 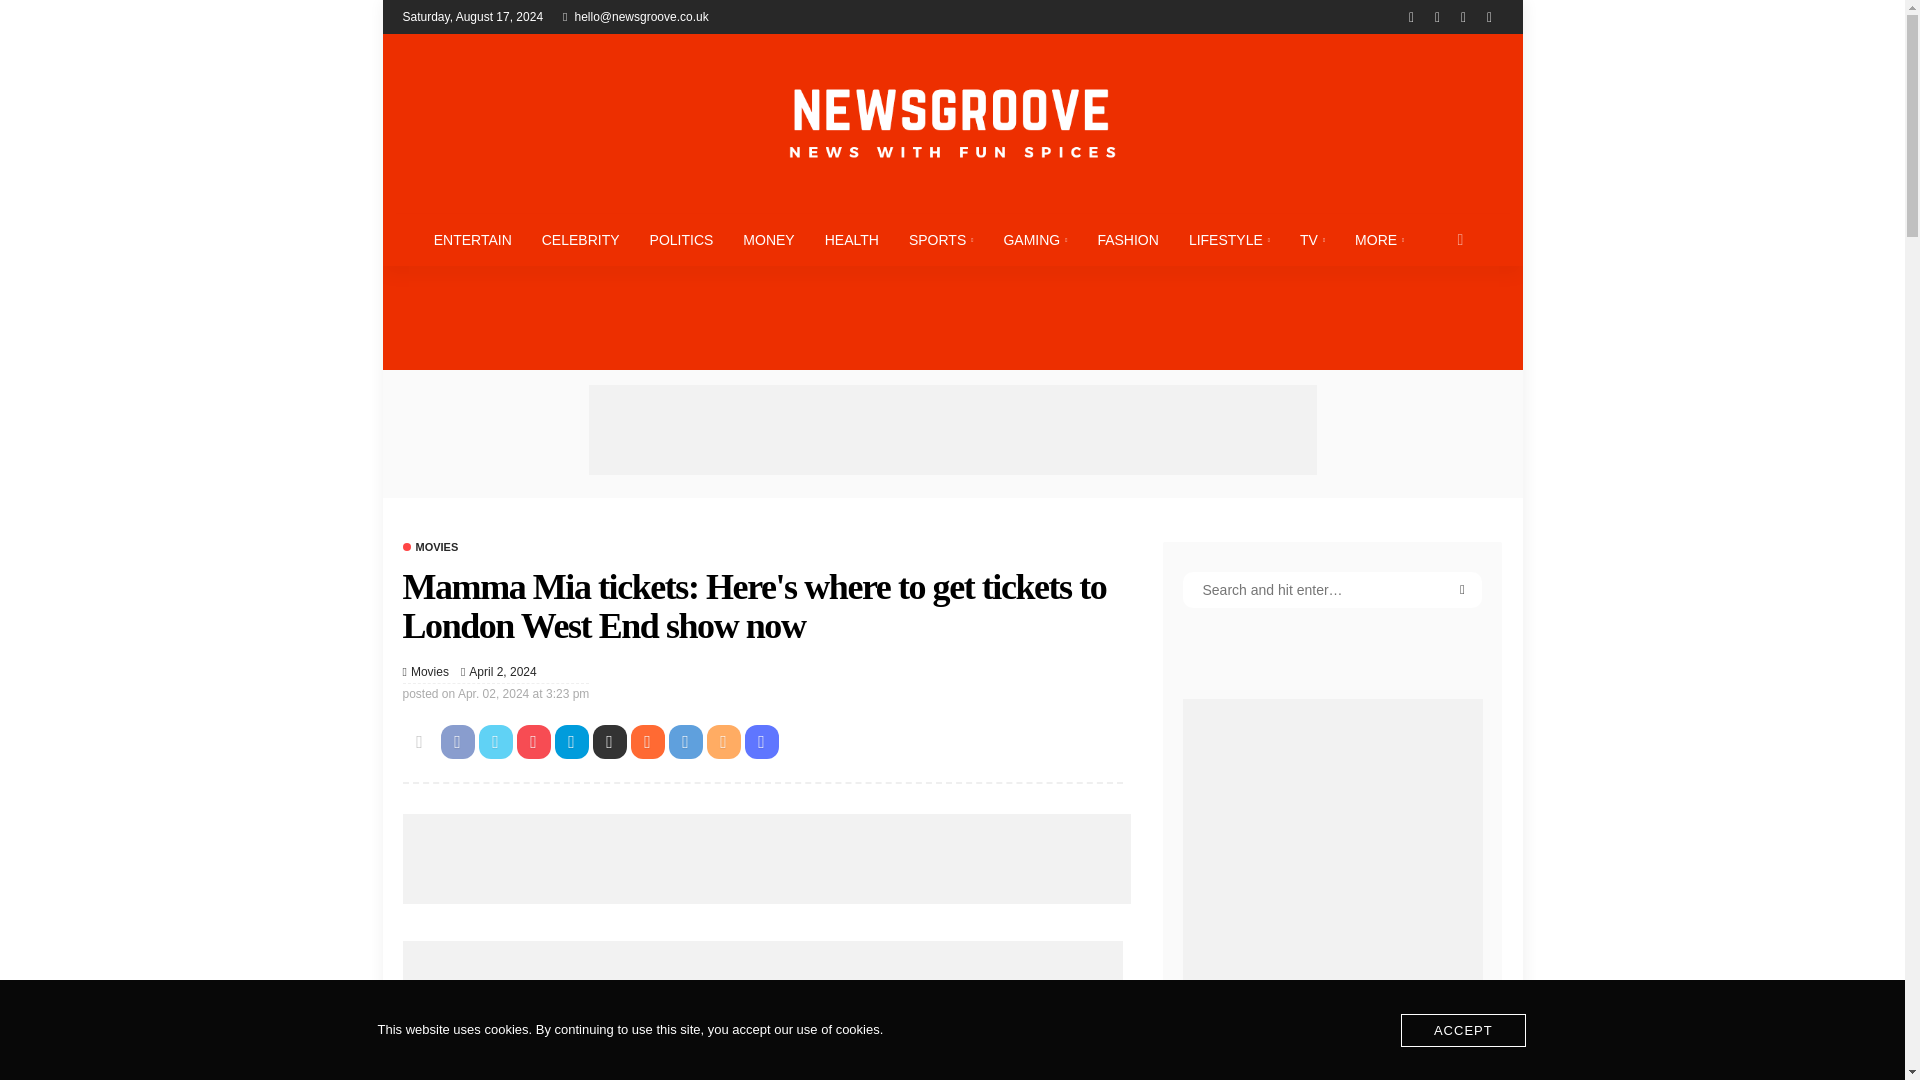 What do you see at coordinates (1460, 239) in the screenshot?
I see `search` at bounding box center [1460, 239].